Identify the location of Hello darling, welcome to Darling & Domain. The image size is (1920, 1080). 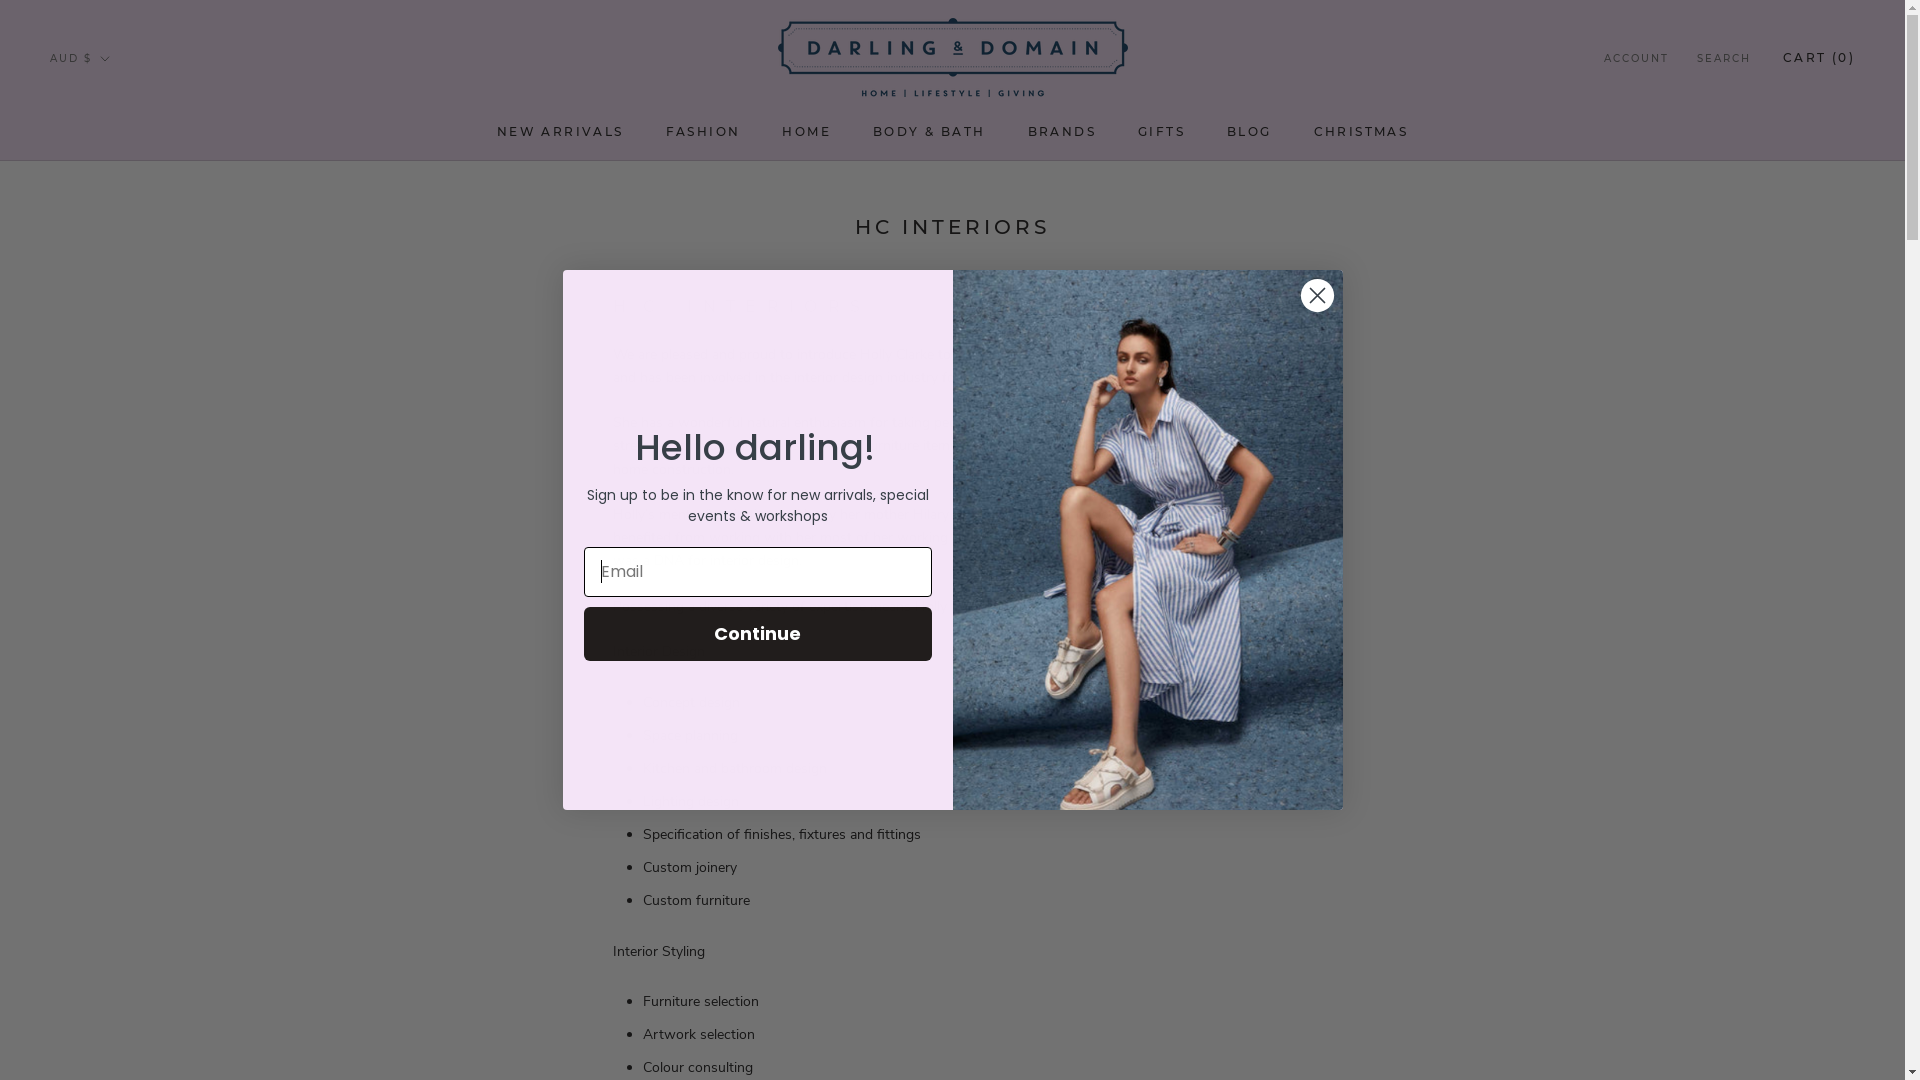
(1147, 540).